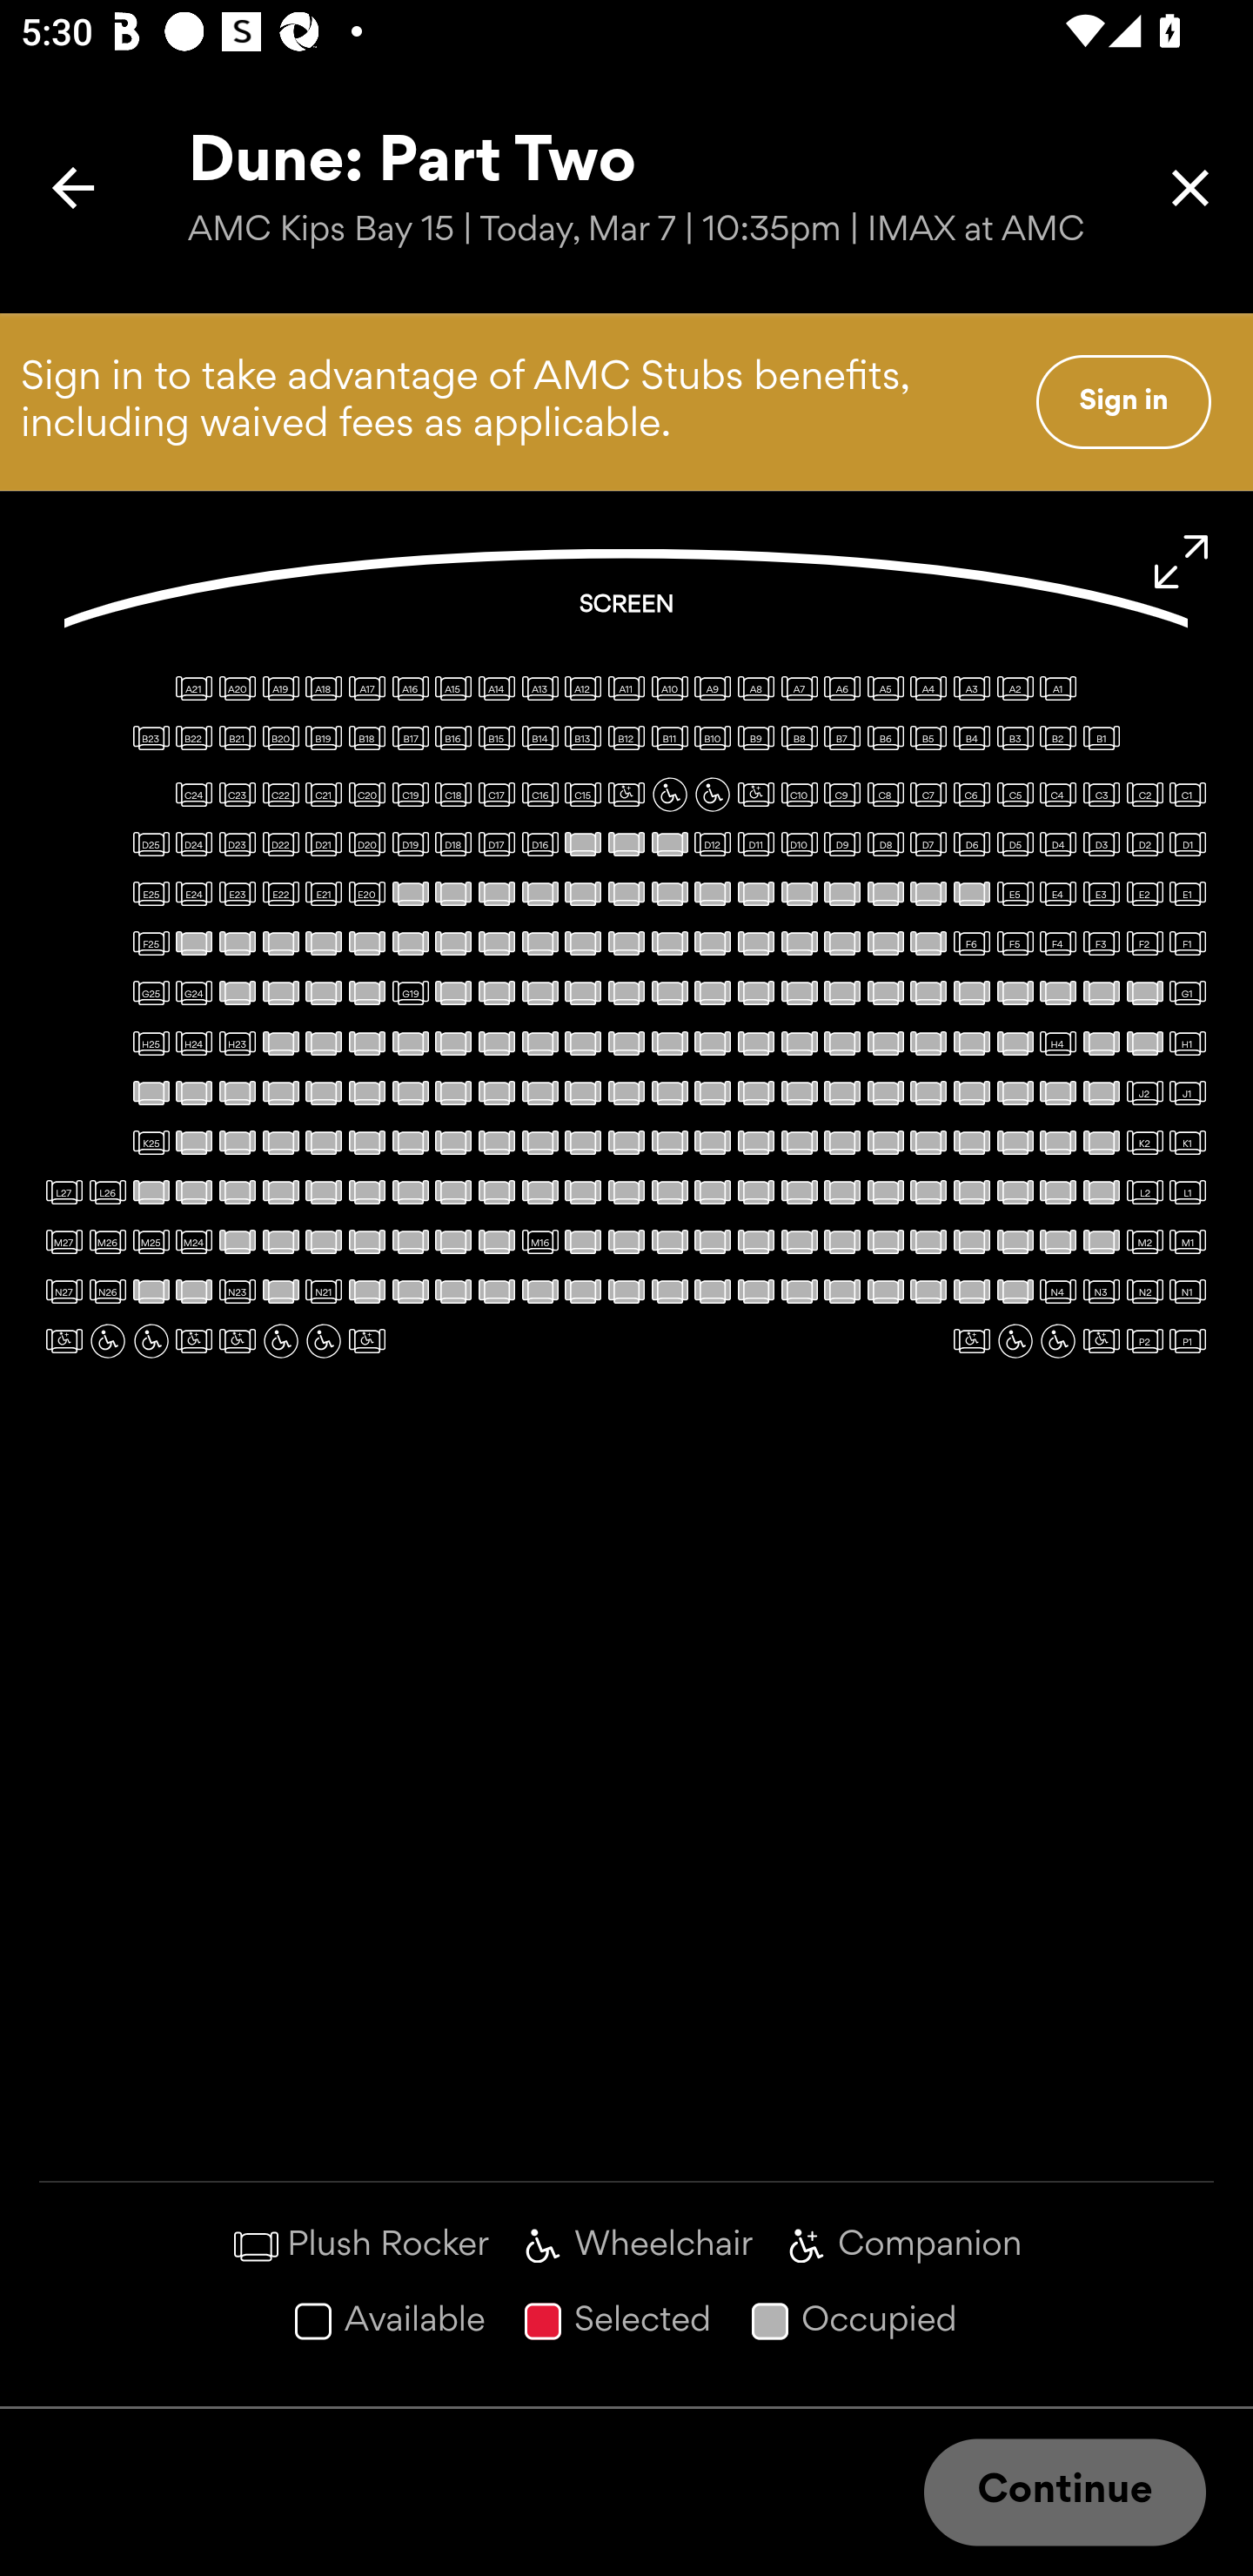  Describe the element at coordinates (1015, 688) in the screenshot. I see `A2, Regular seat, available` at that location.